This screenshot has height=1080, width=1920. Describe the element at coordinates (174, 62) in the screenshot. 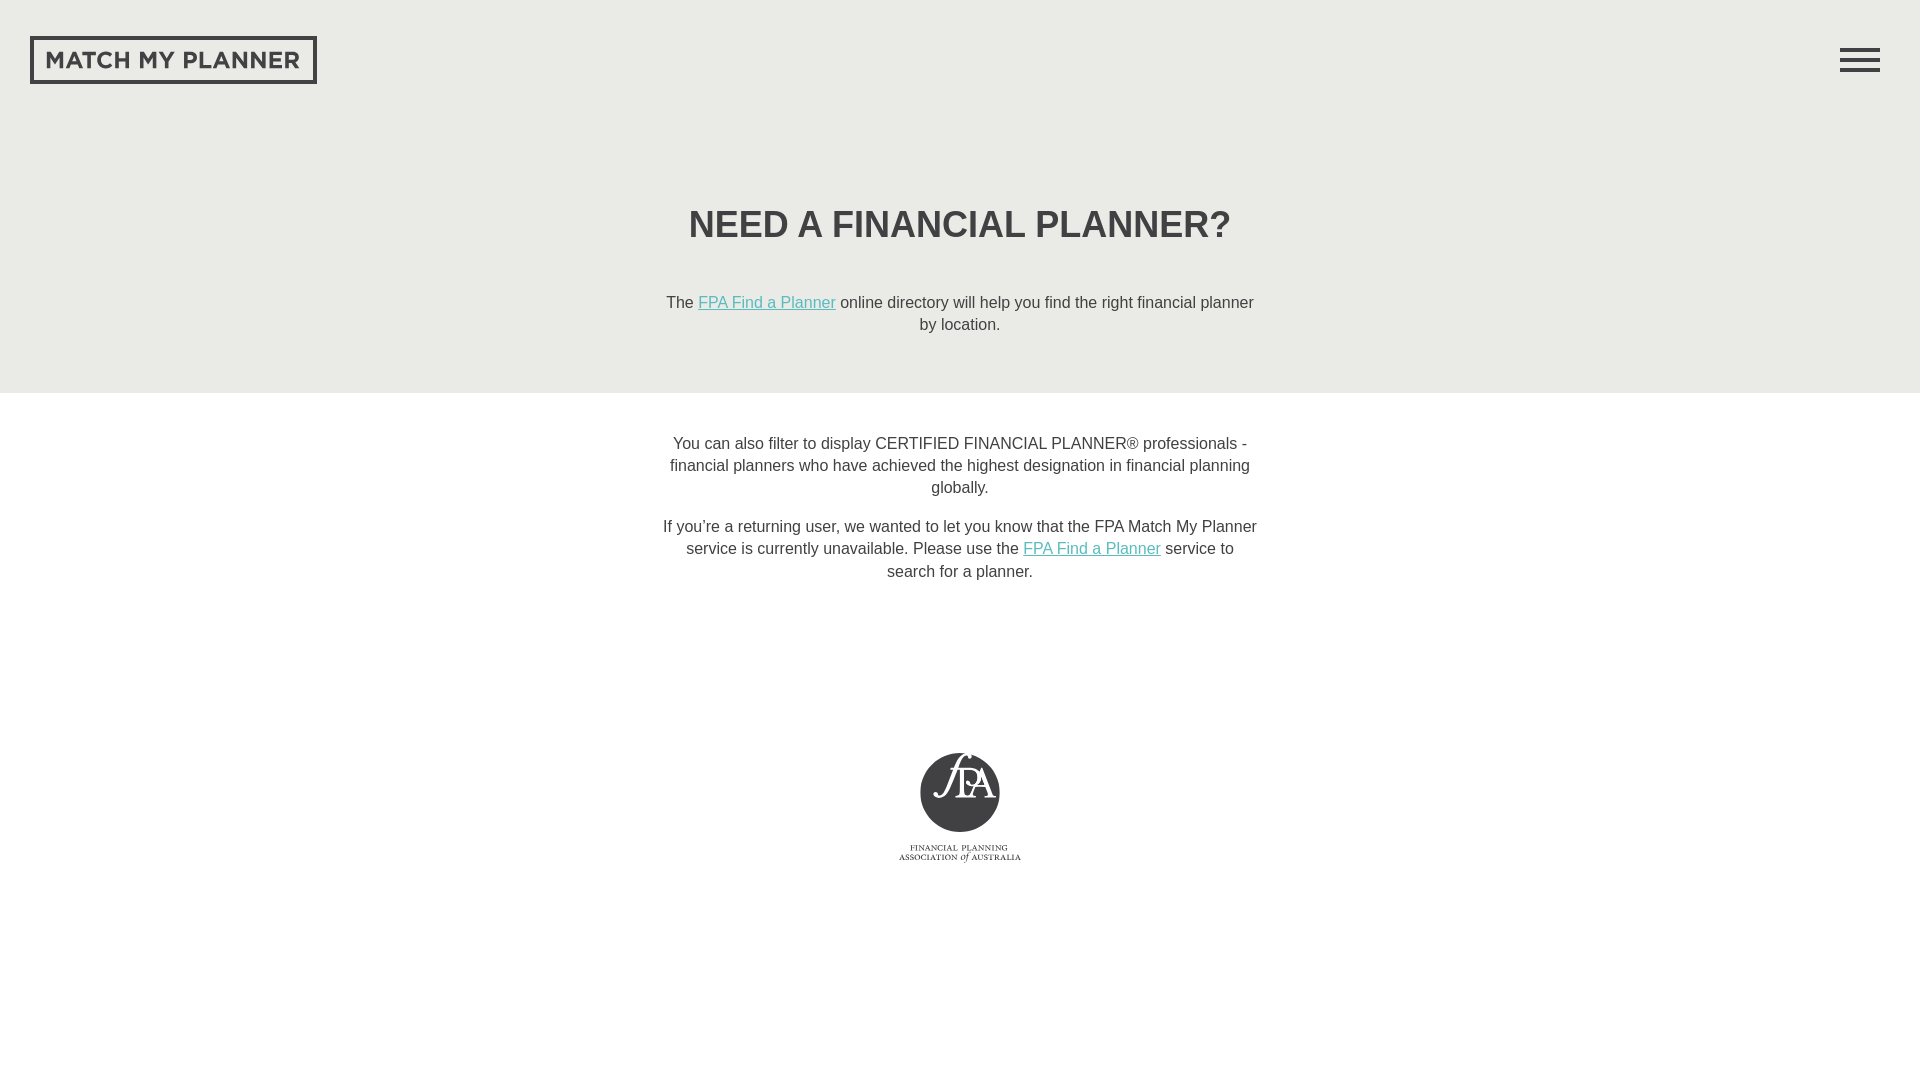

I see `Logo` at that location.